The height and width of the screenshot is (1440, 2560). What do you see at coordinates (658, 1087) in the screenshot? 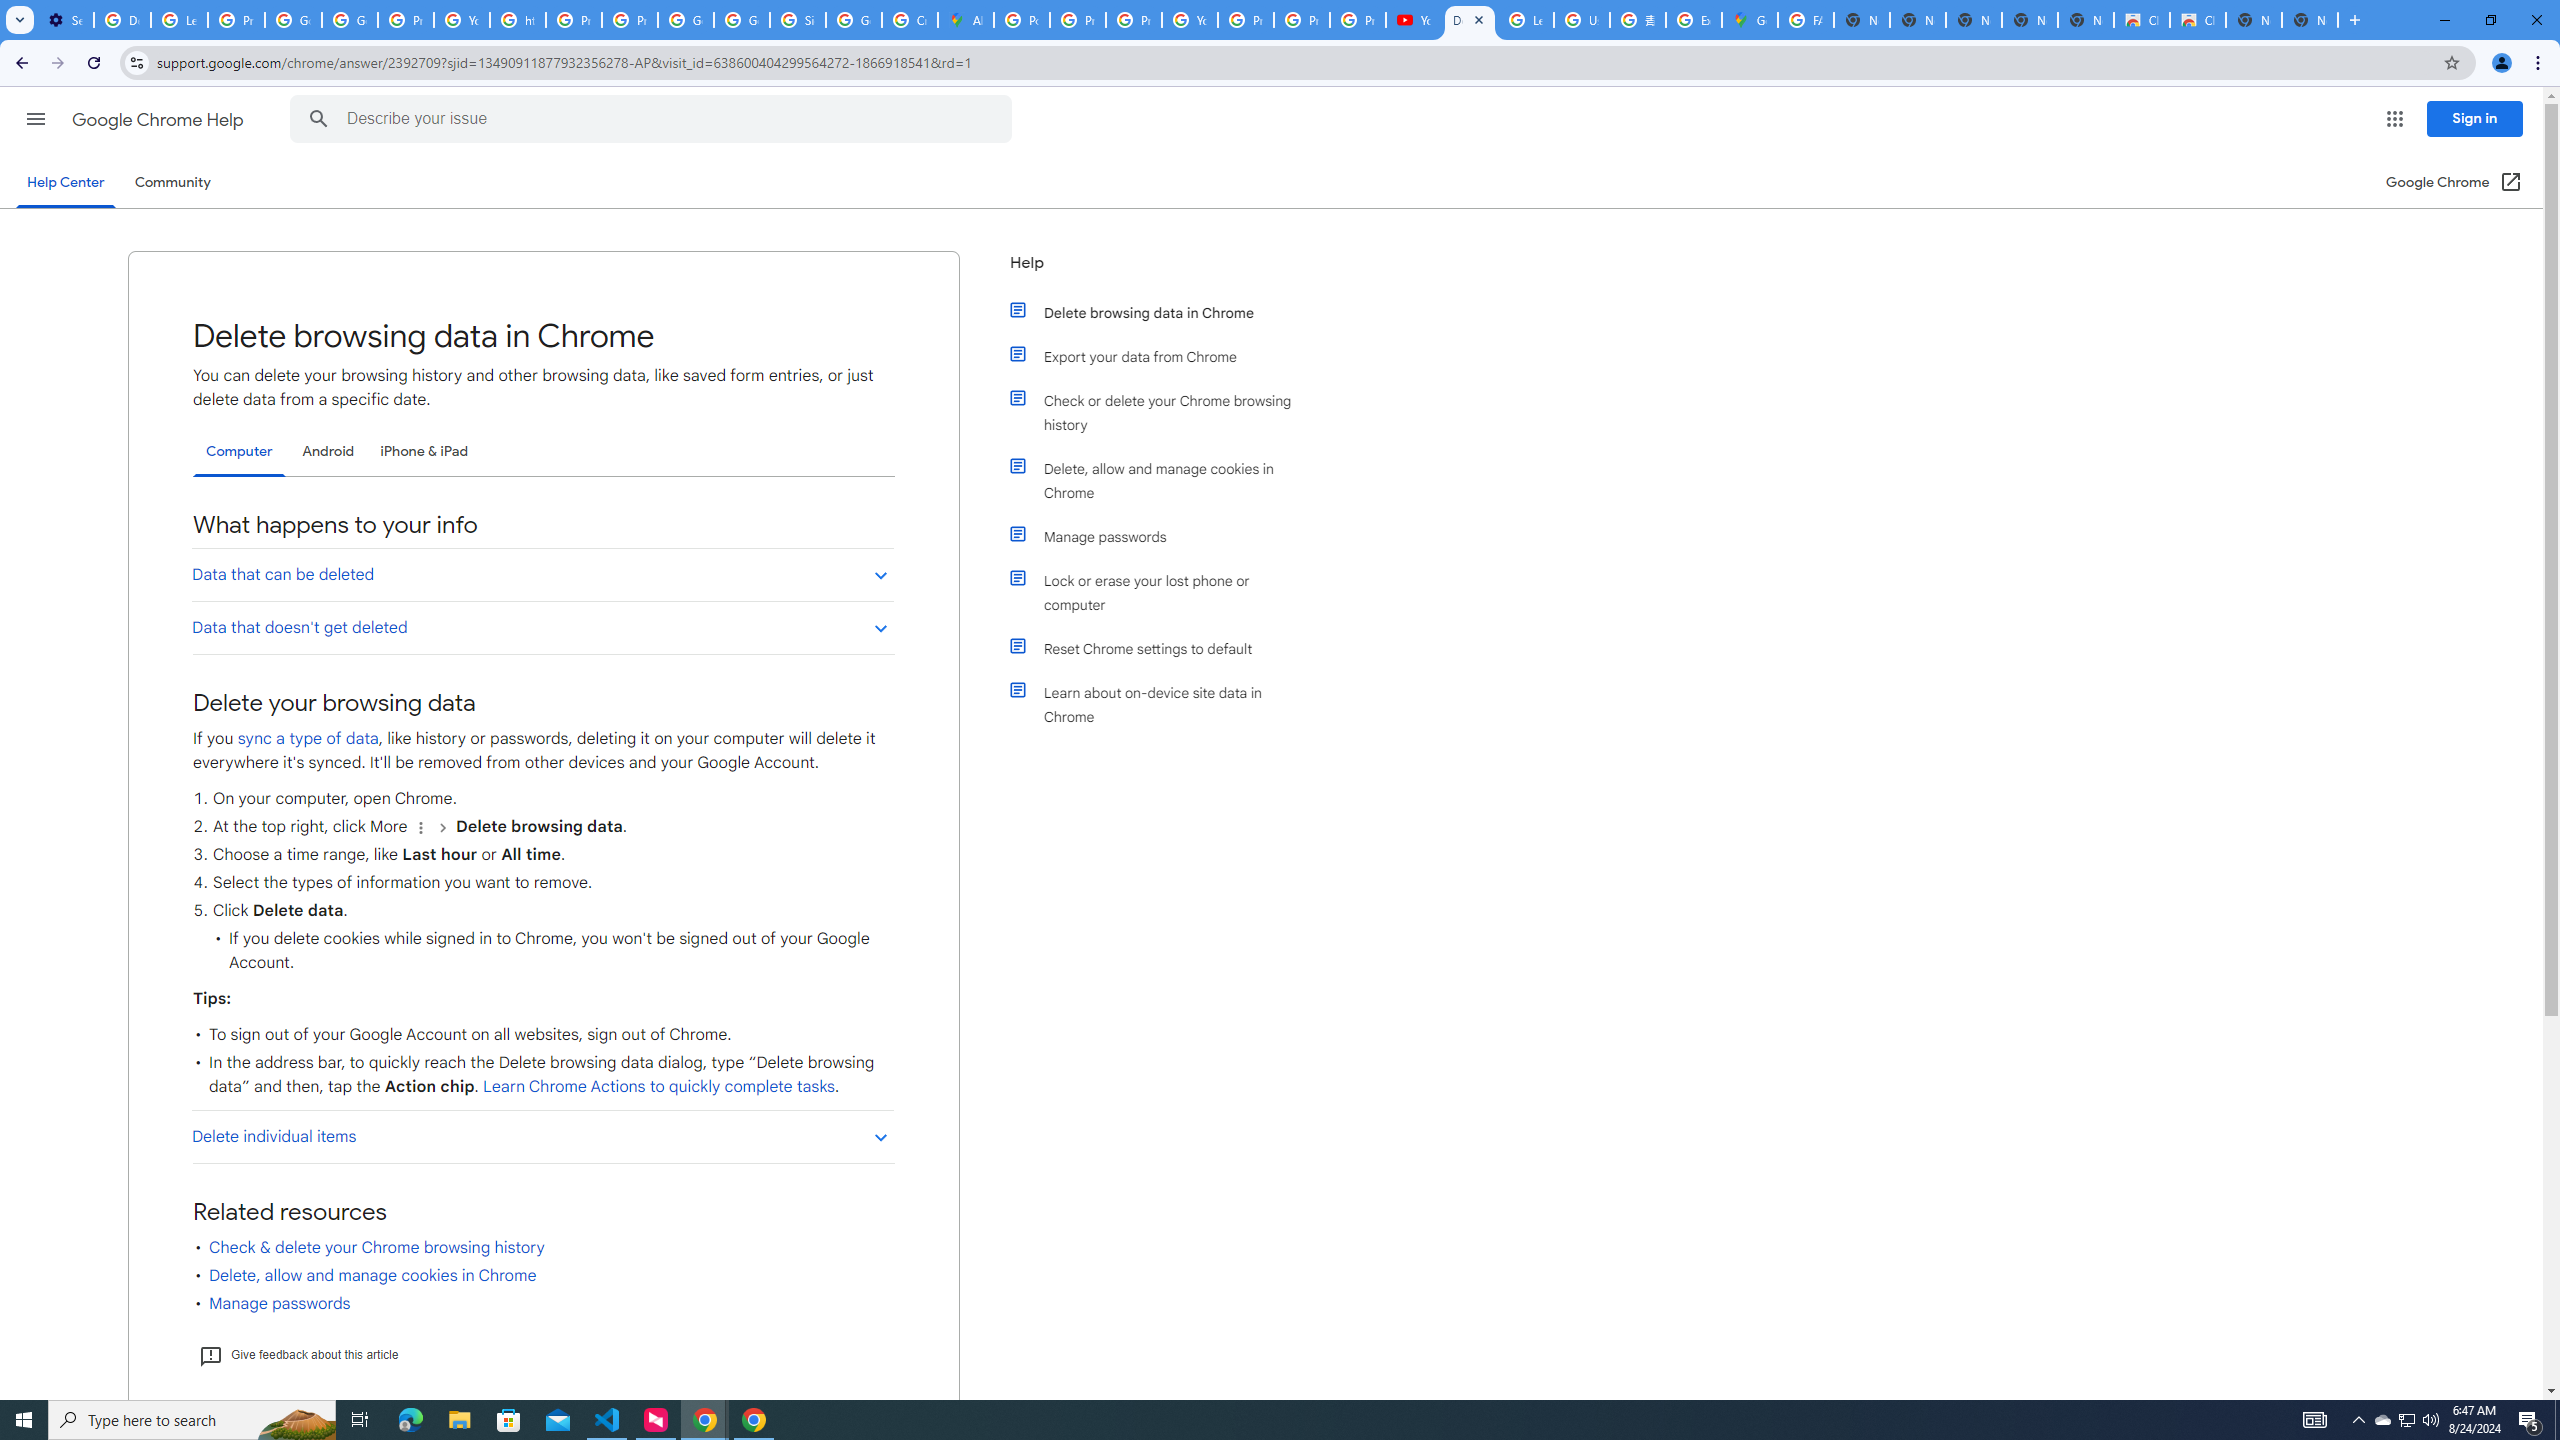
I see `Learn Chrome Actions to quickly complete tasks` at bounding box center [658, 1087].